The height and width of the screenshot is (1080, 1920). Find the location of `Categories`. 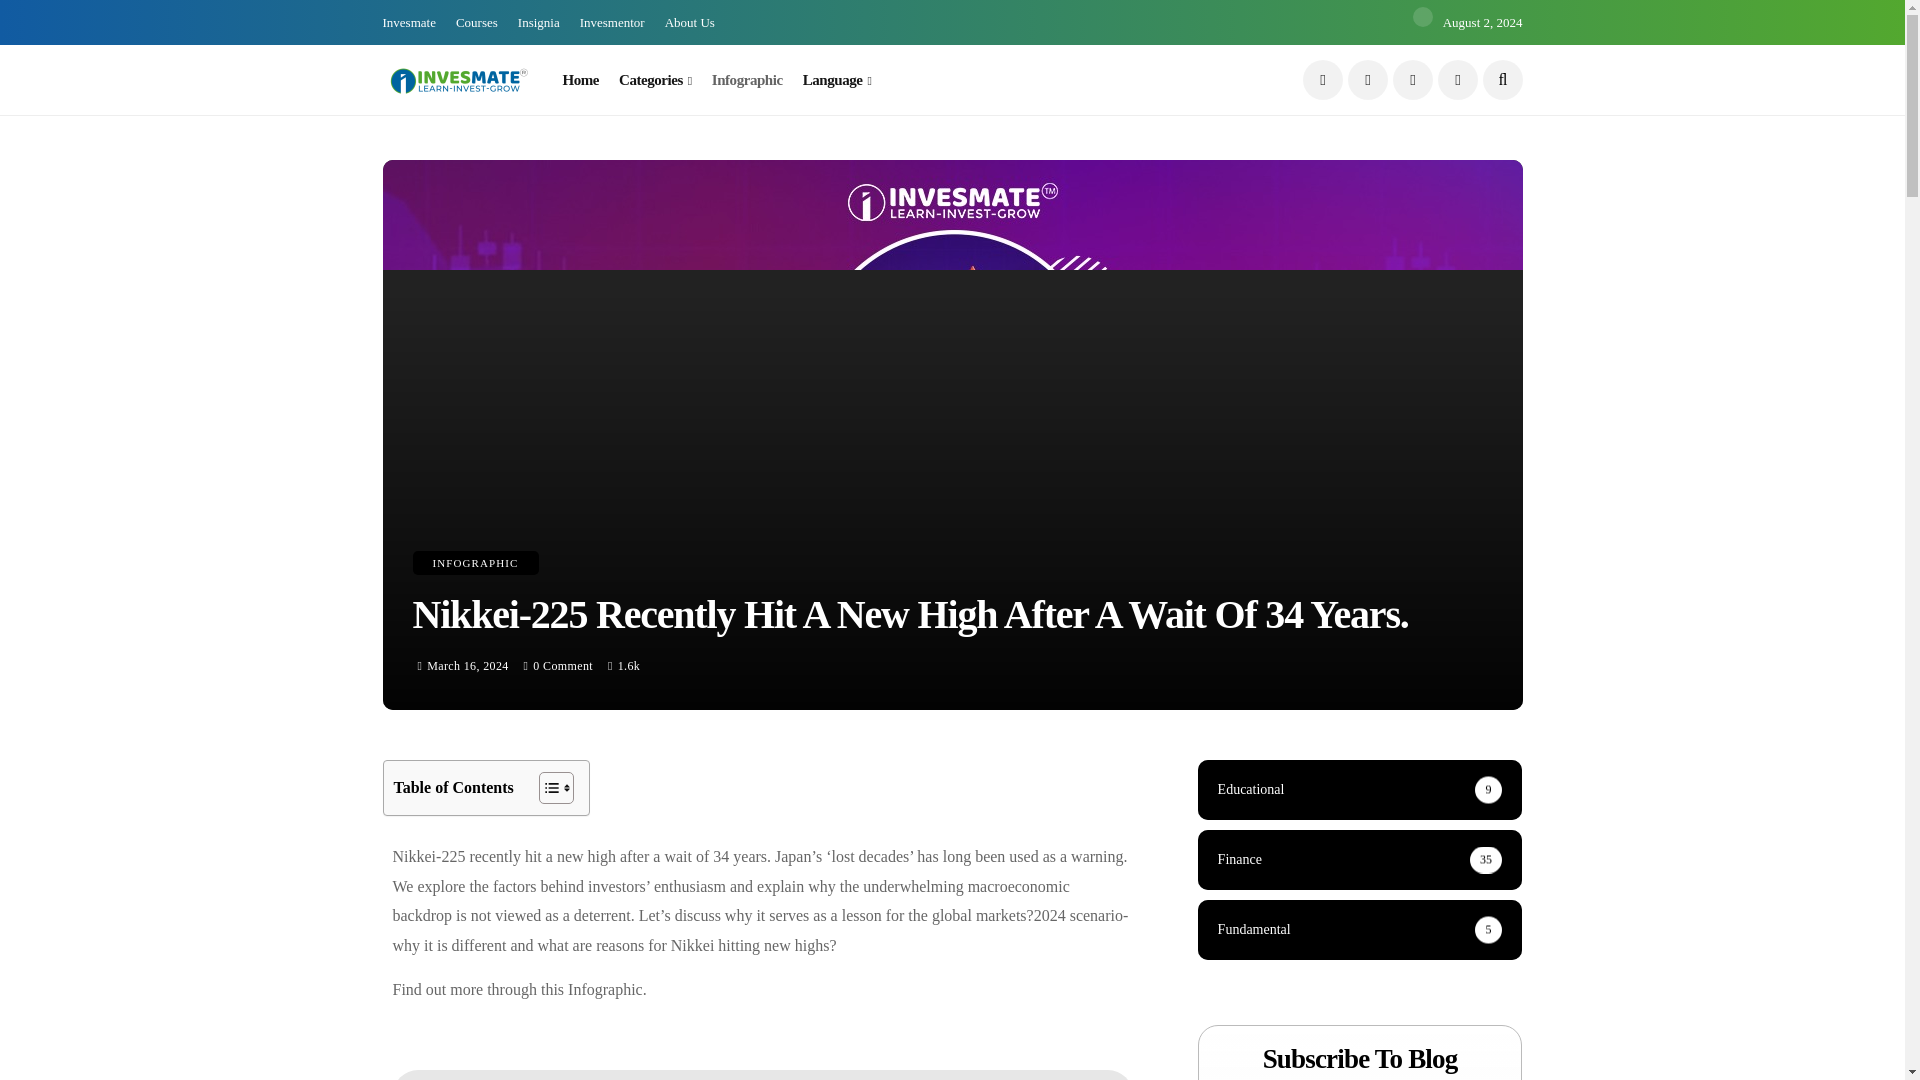

Categories is located at coordinates (654, 80).